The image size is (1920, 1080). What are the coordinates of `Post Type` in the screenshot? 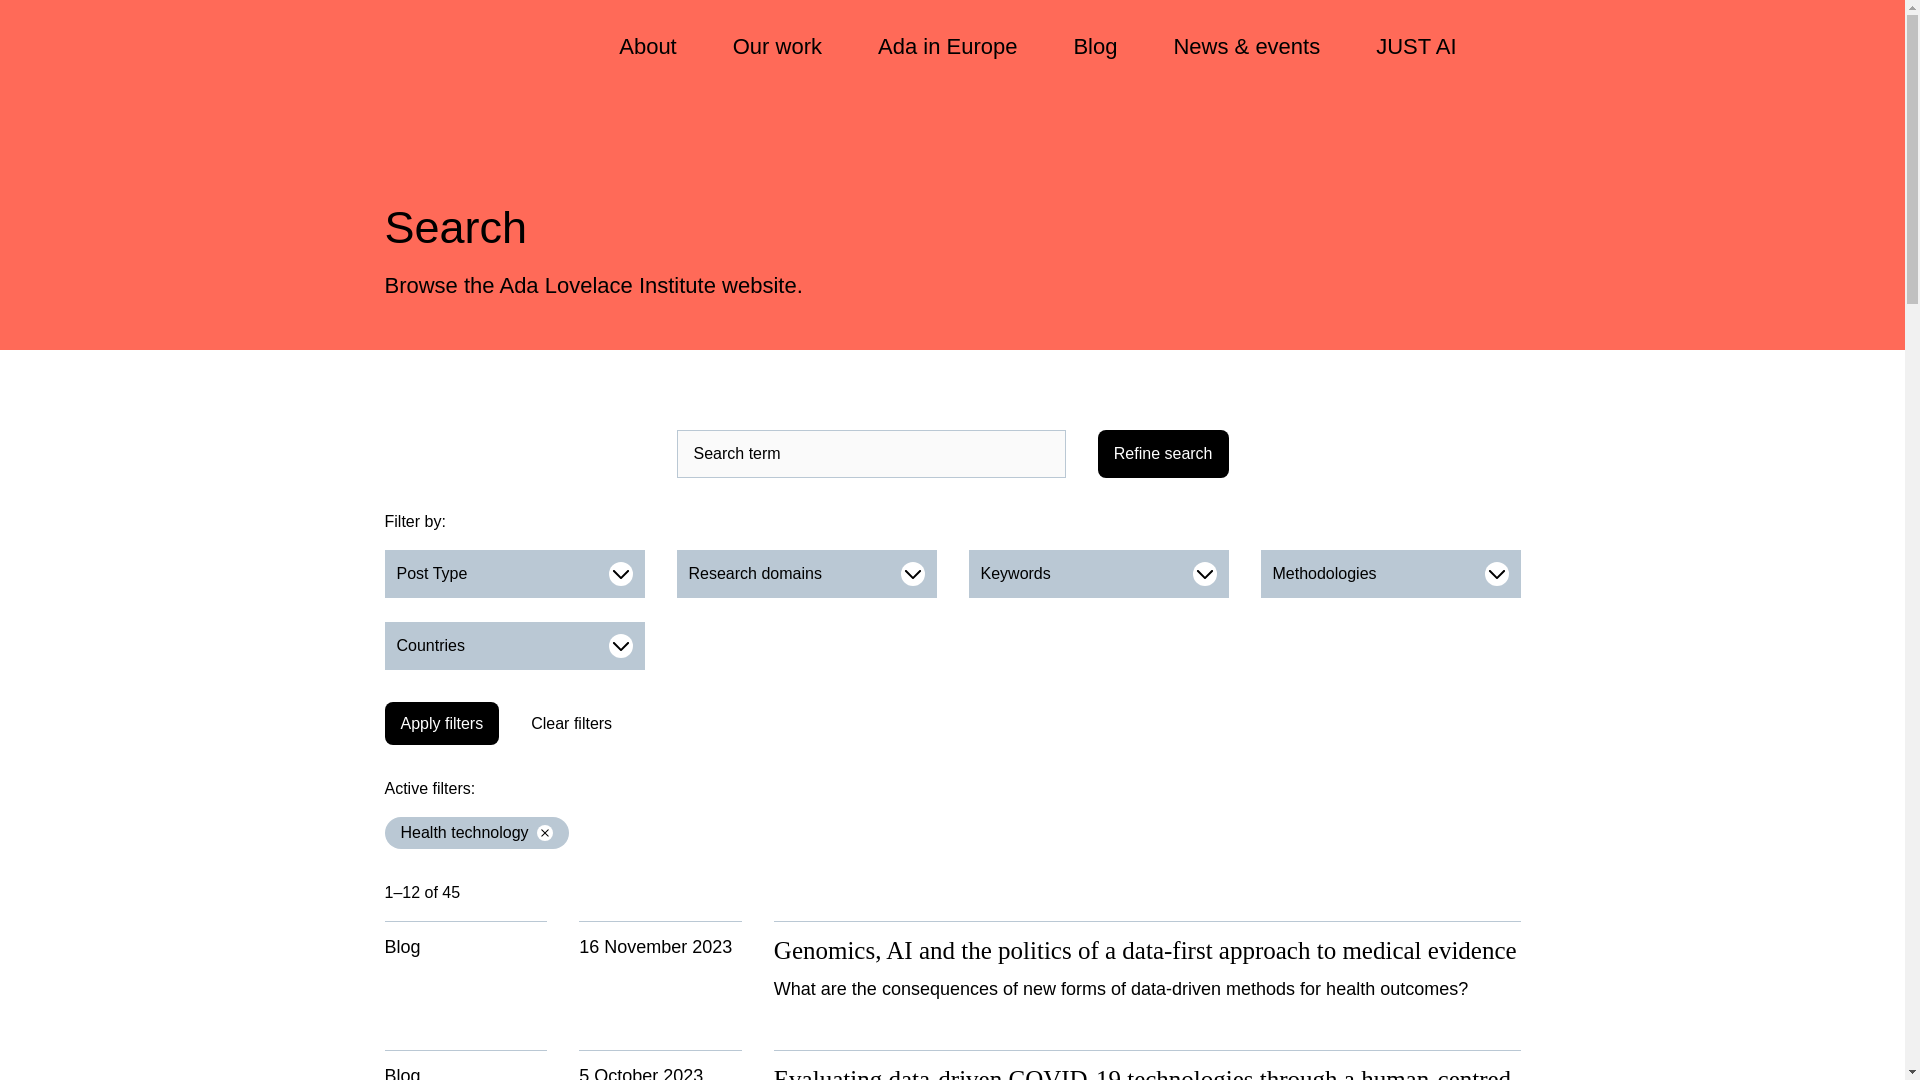 It's located at (514, 574).